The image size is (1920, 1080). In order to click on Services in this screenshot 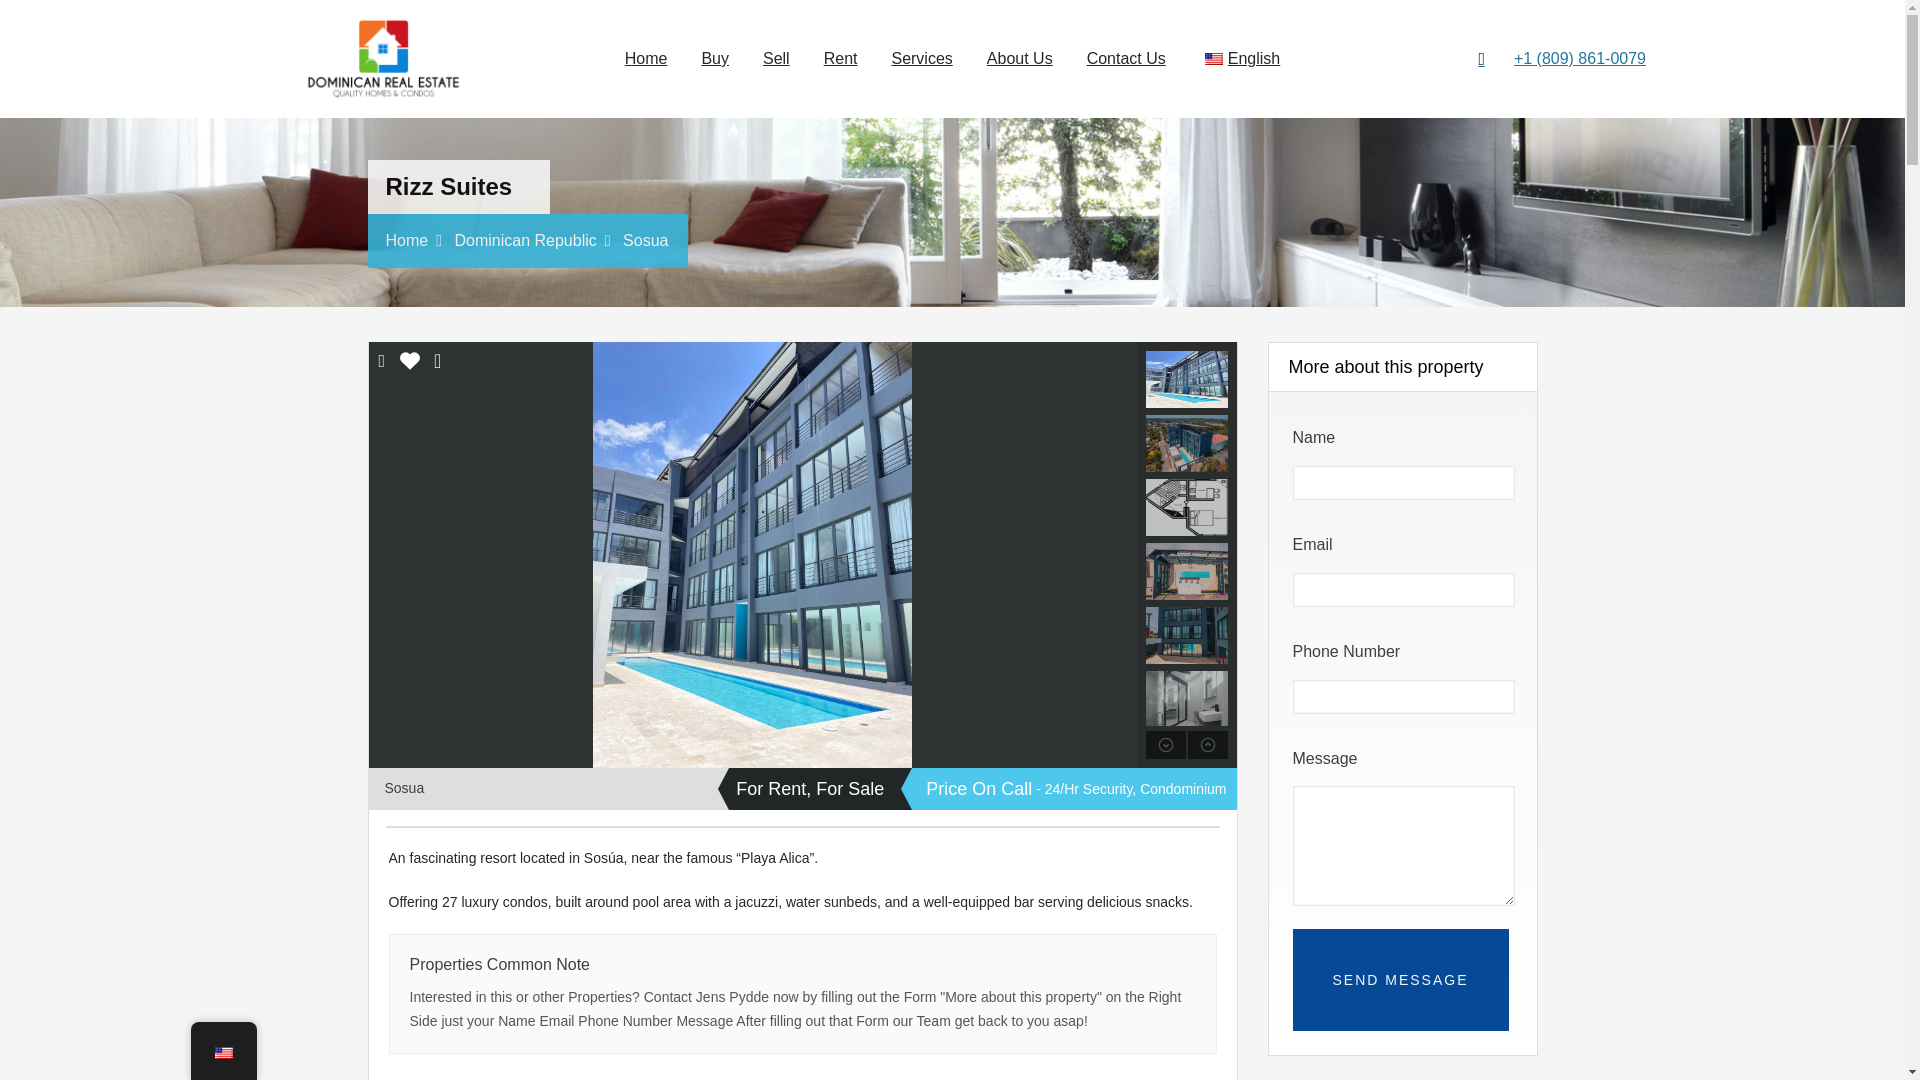, I will do `click(921, 59)`.